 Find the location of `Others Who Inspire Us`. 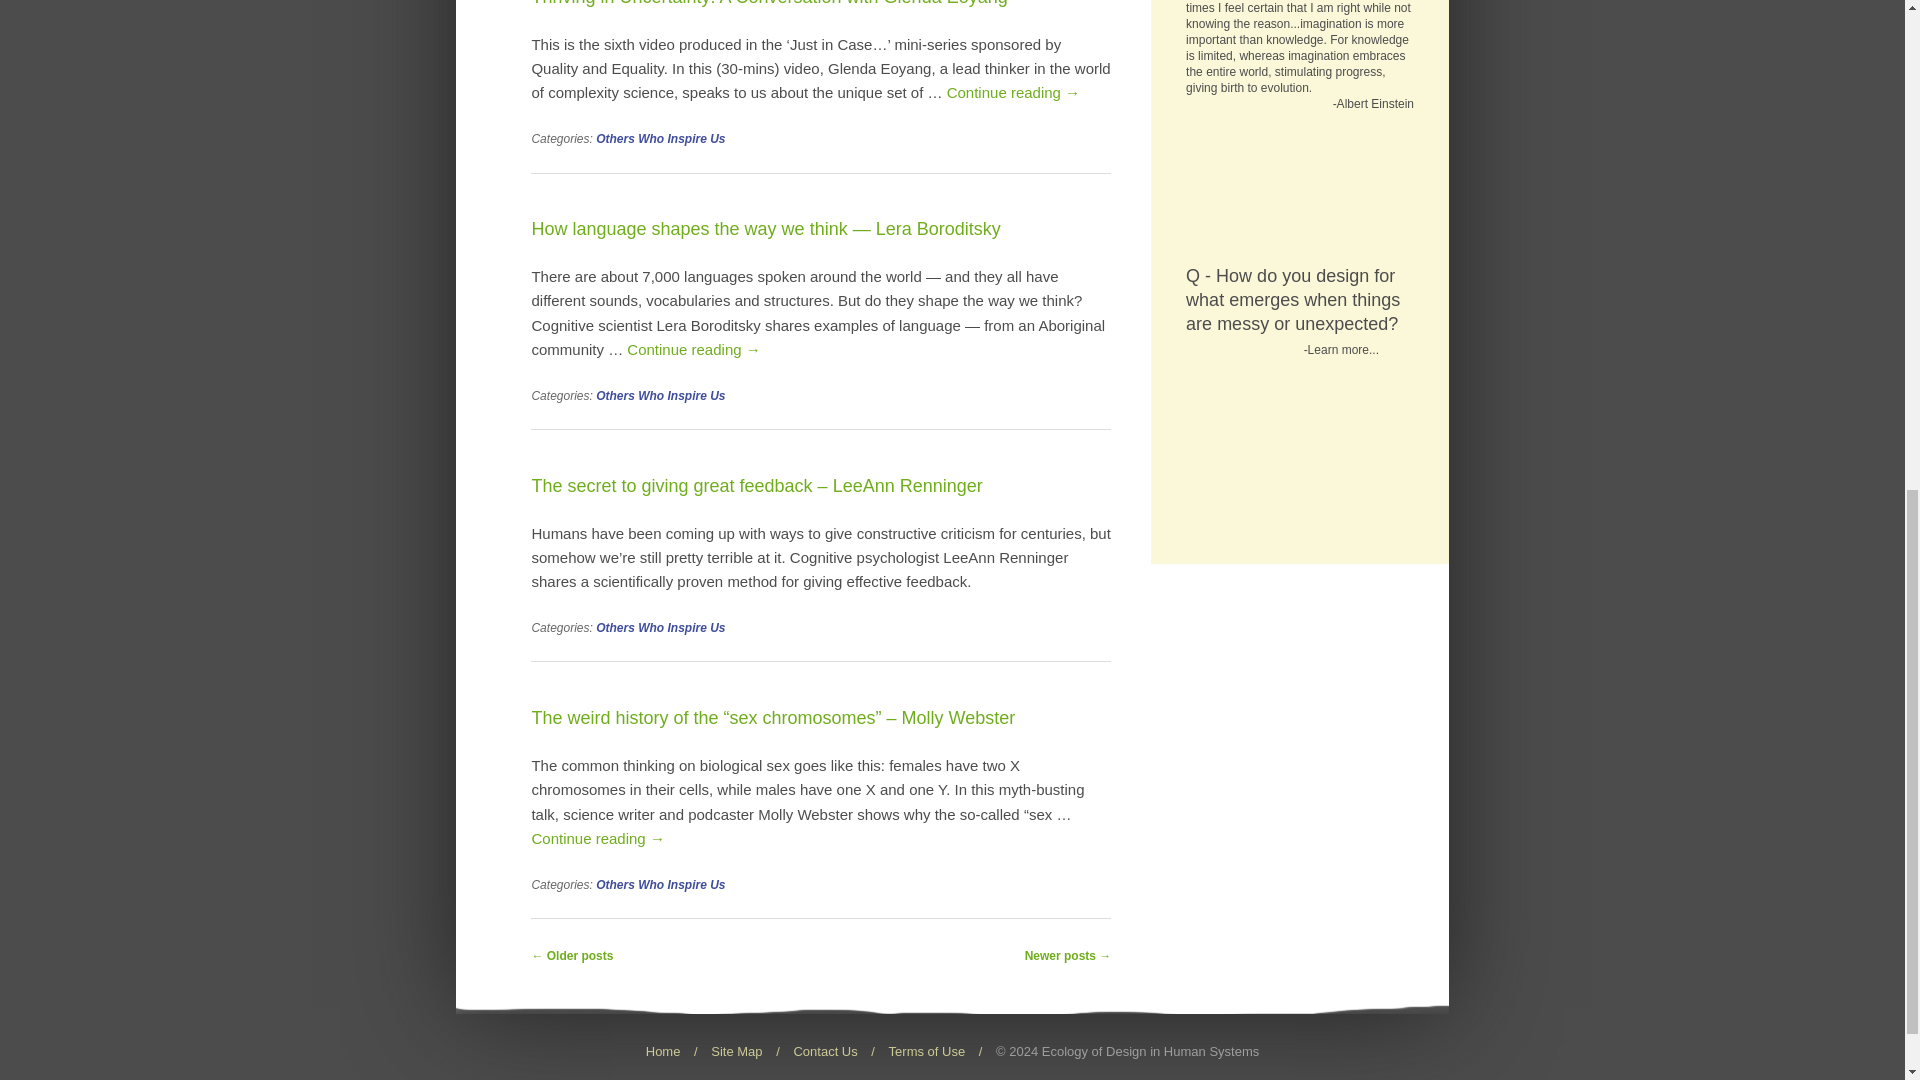

Others Who Inspire Us is located at coordinates (660, 628).